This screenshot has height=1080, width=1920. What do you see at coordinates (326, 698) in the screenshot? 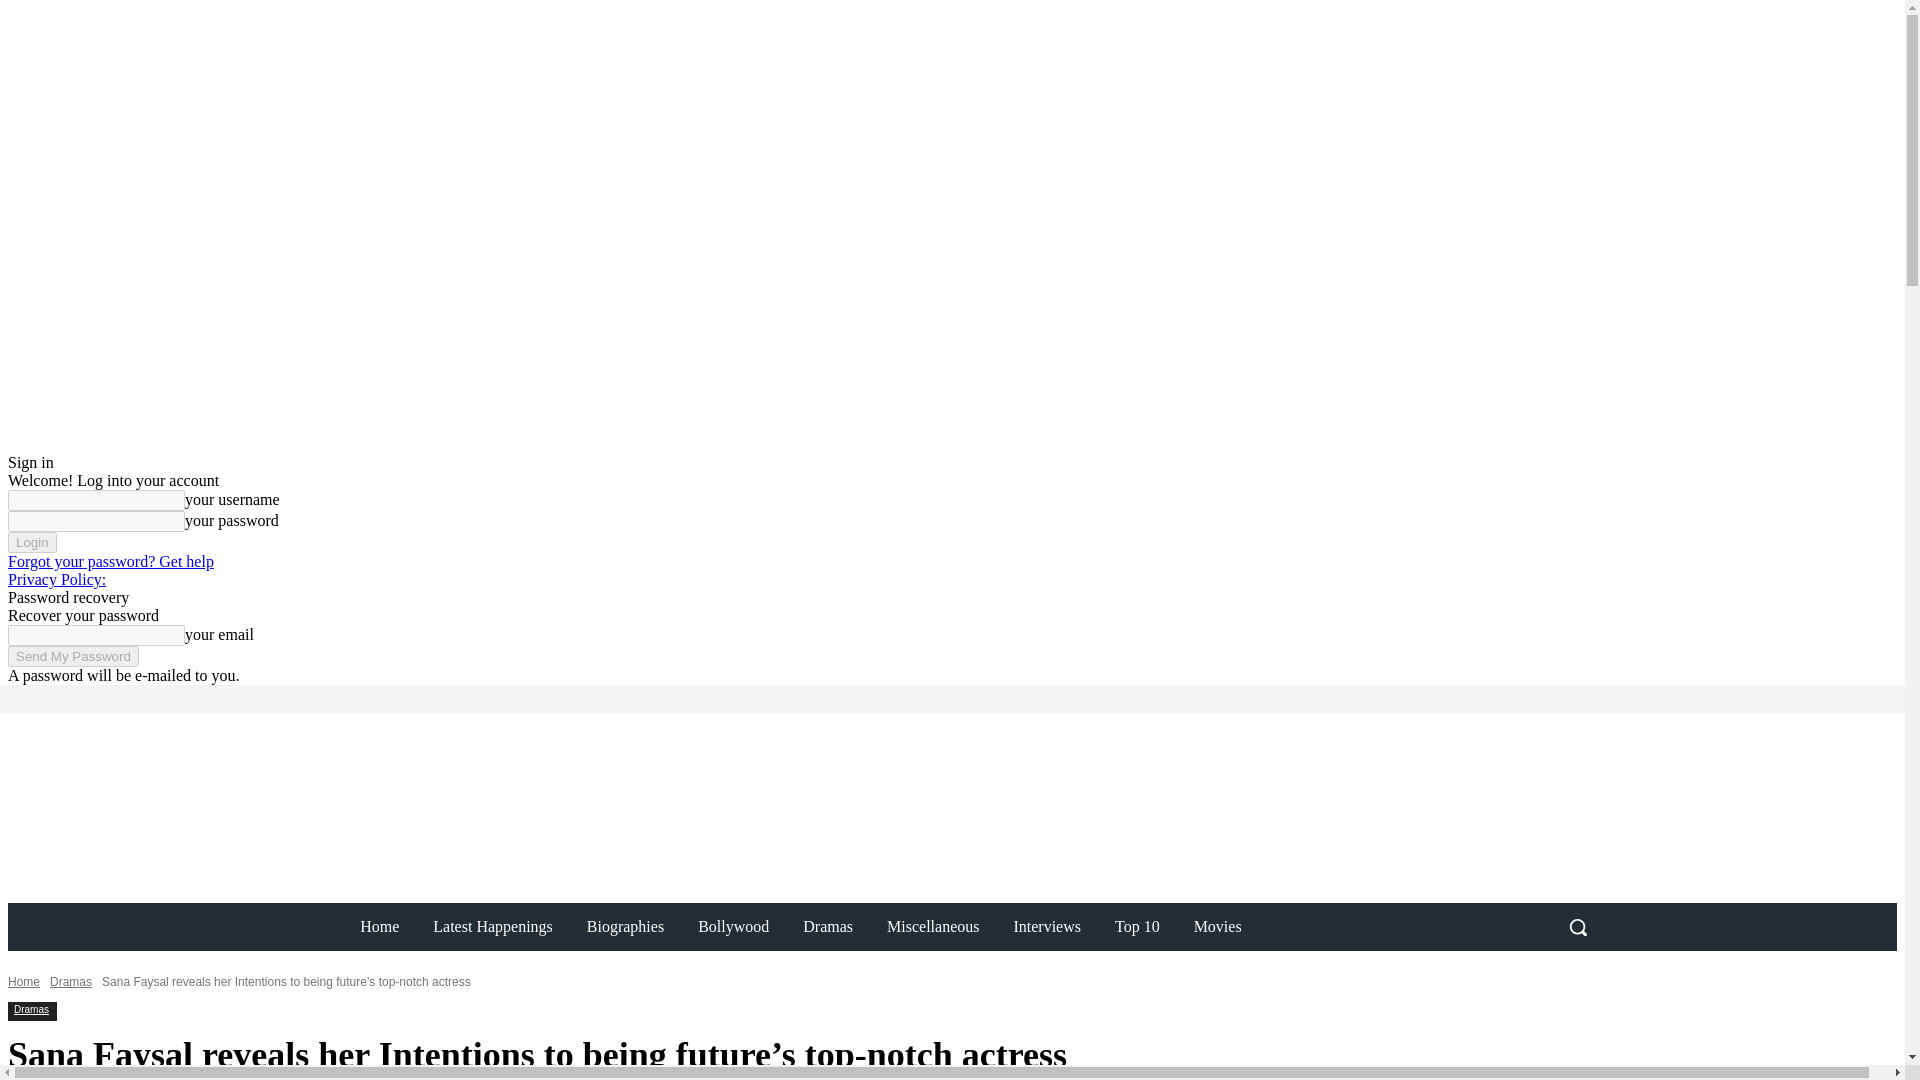
I see `Pinterest` at bounding box center [326, 698].